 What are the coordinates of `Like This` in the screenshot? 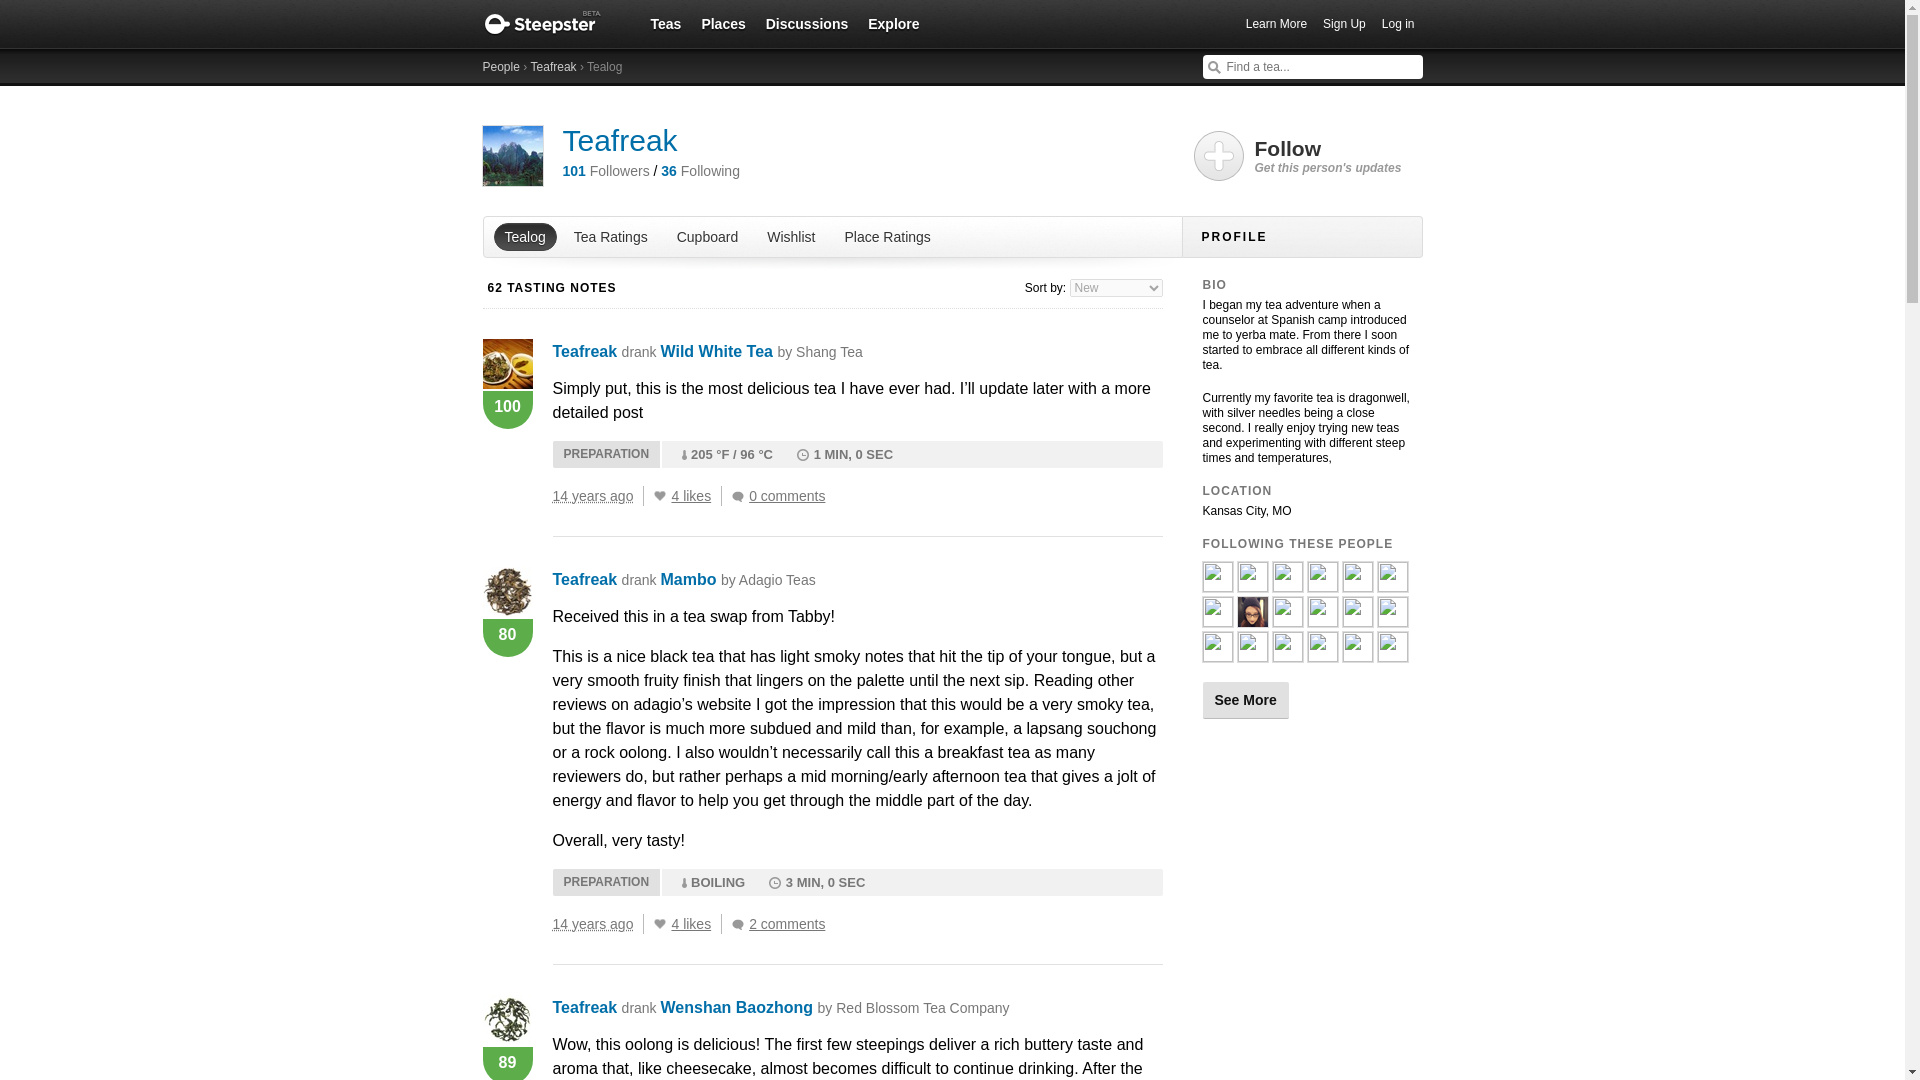 It's located at (660, 496).